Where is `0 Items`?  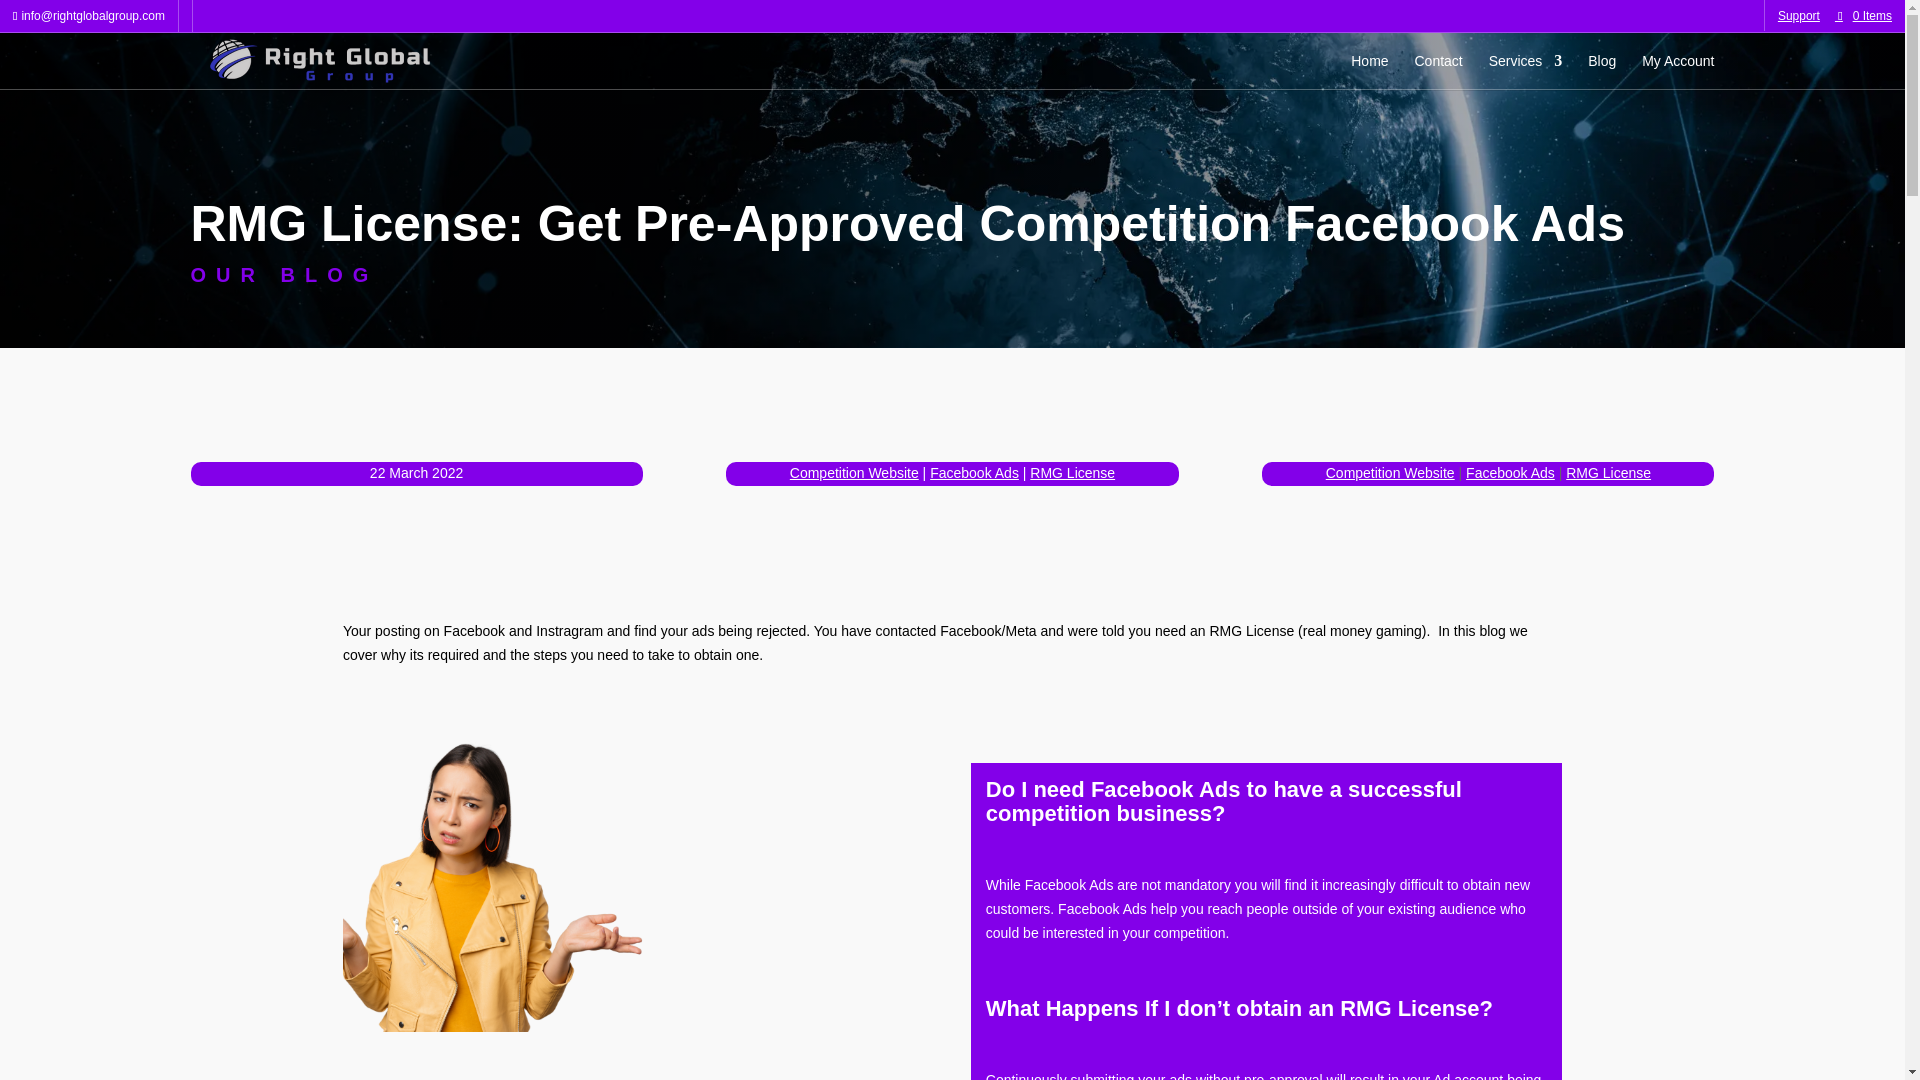 0 Items is located at coordinates (1863, 15).